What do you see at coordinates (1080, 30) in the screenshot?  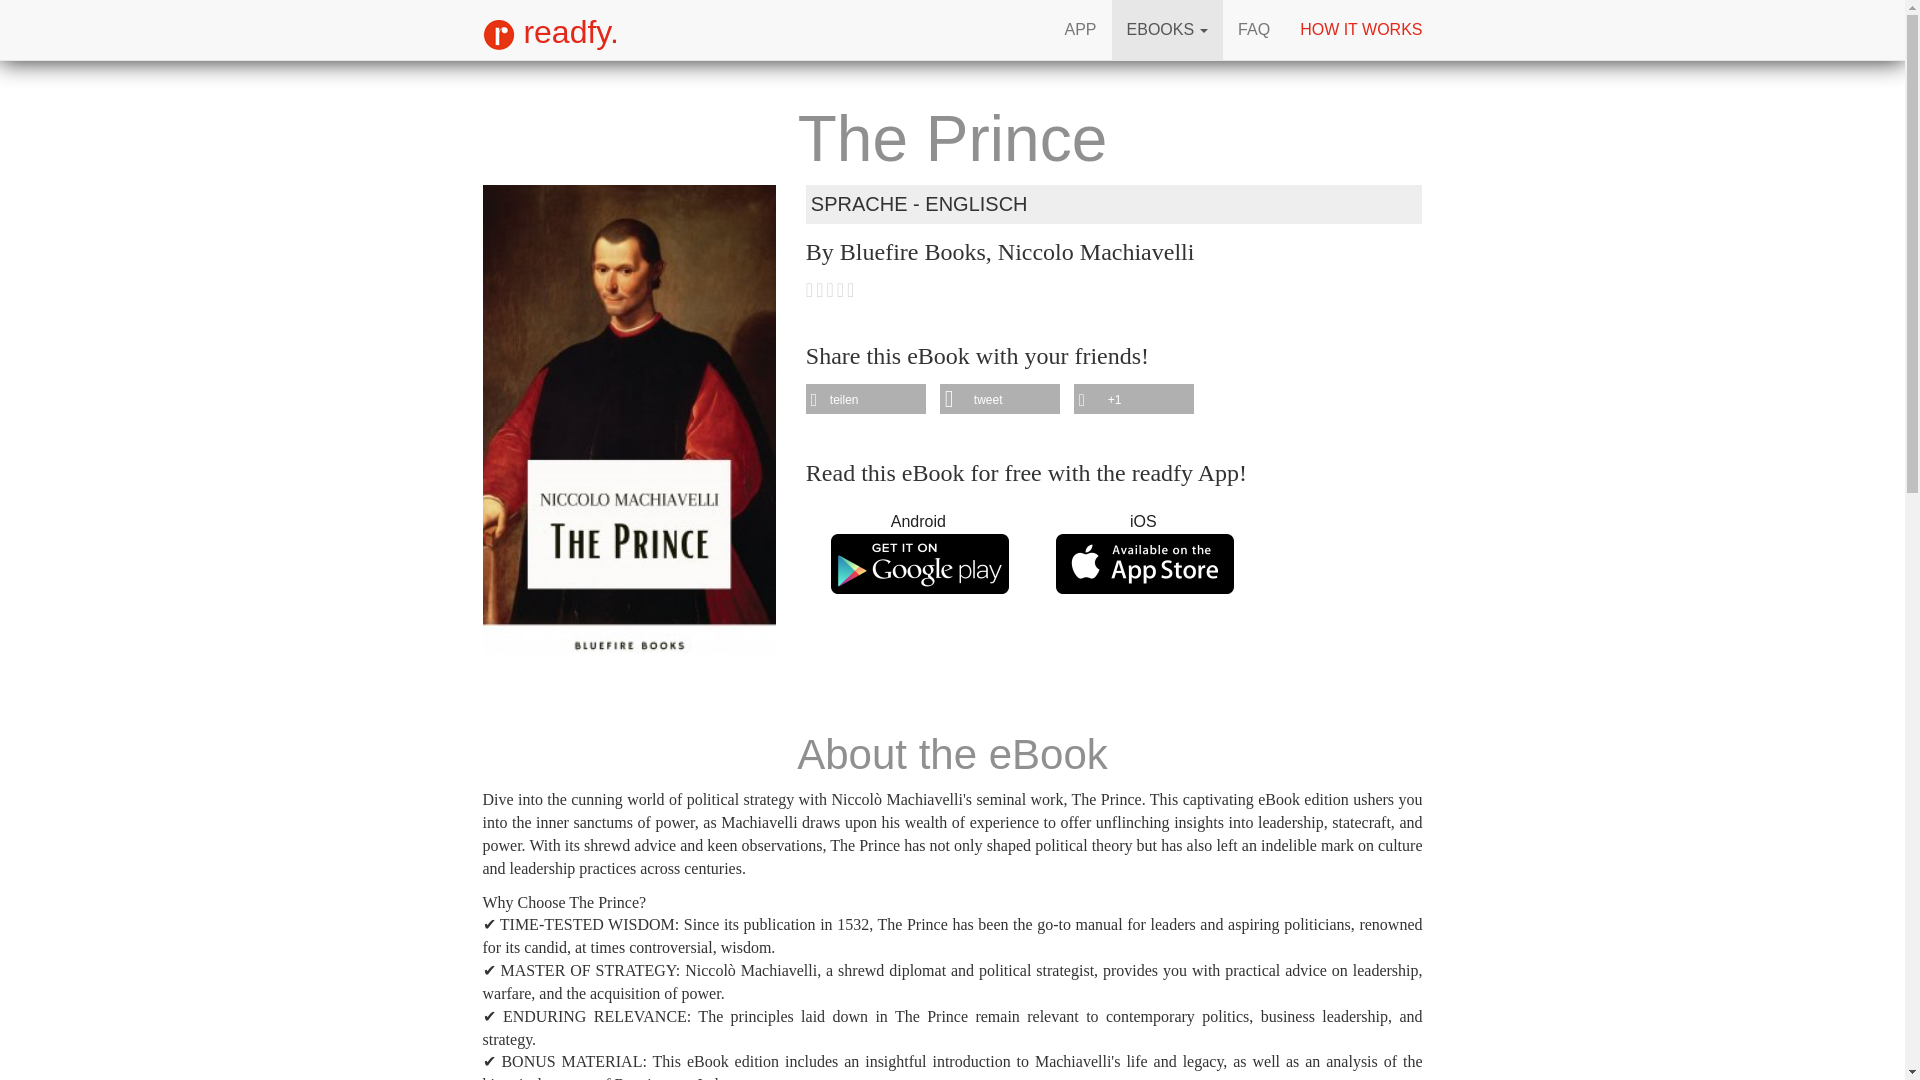 I see `App` at bounding box center [1080, 30].